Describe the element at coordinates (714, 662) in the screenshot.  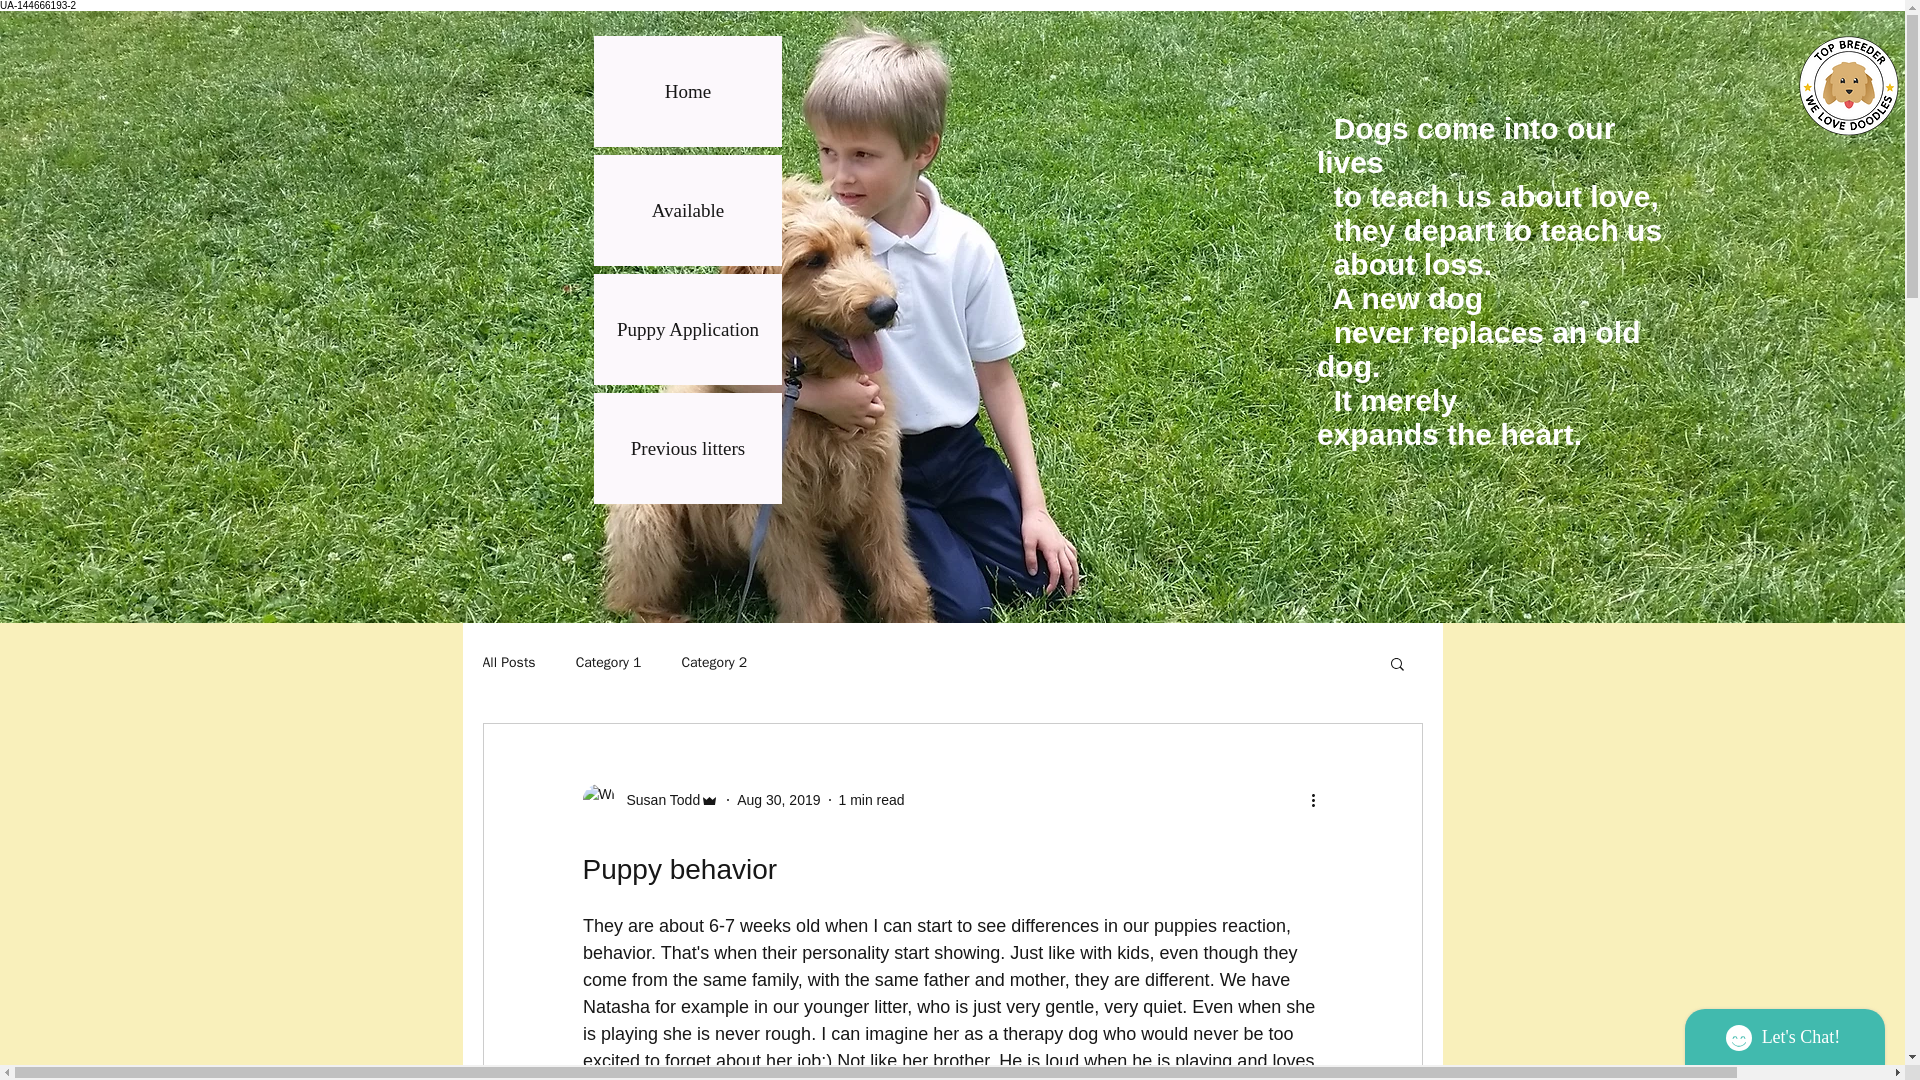
I see `Category 2` at that location.